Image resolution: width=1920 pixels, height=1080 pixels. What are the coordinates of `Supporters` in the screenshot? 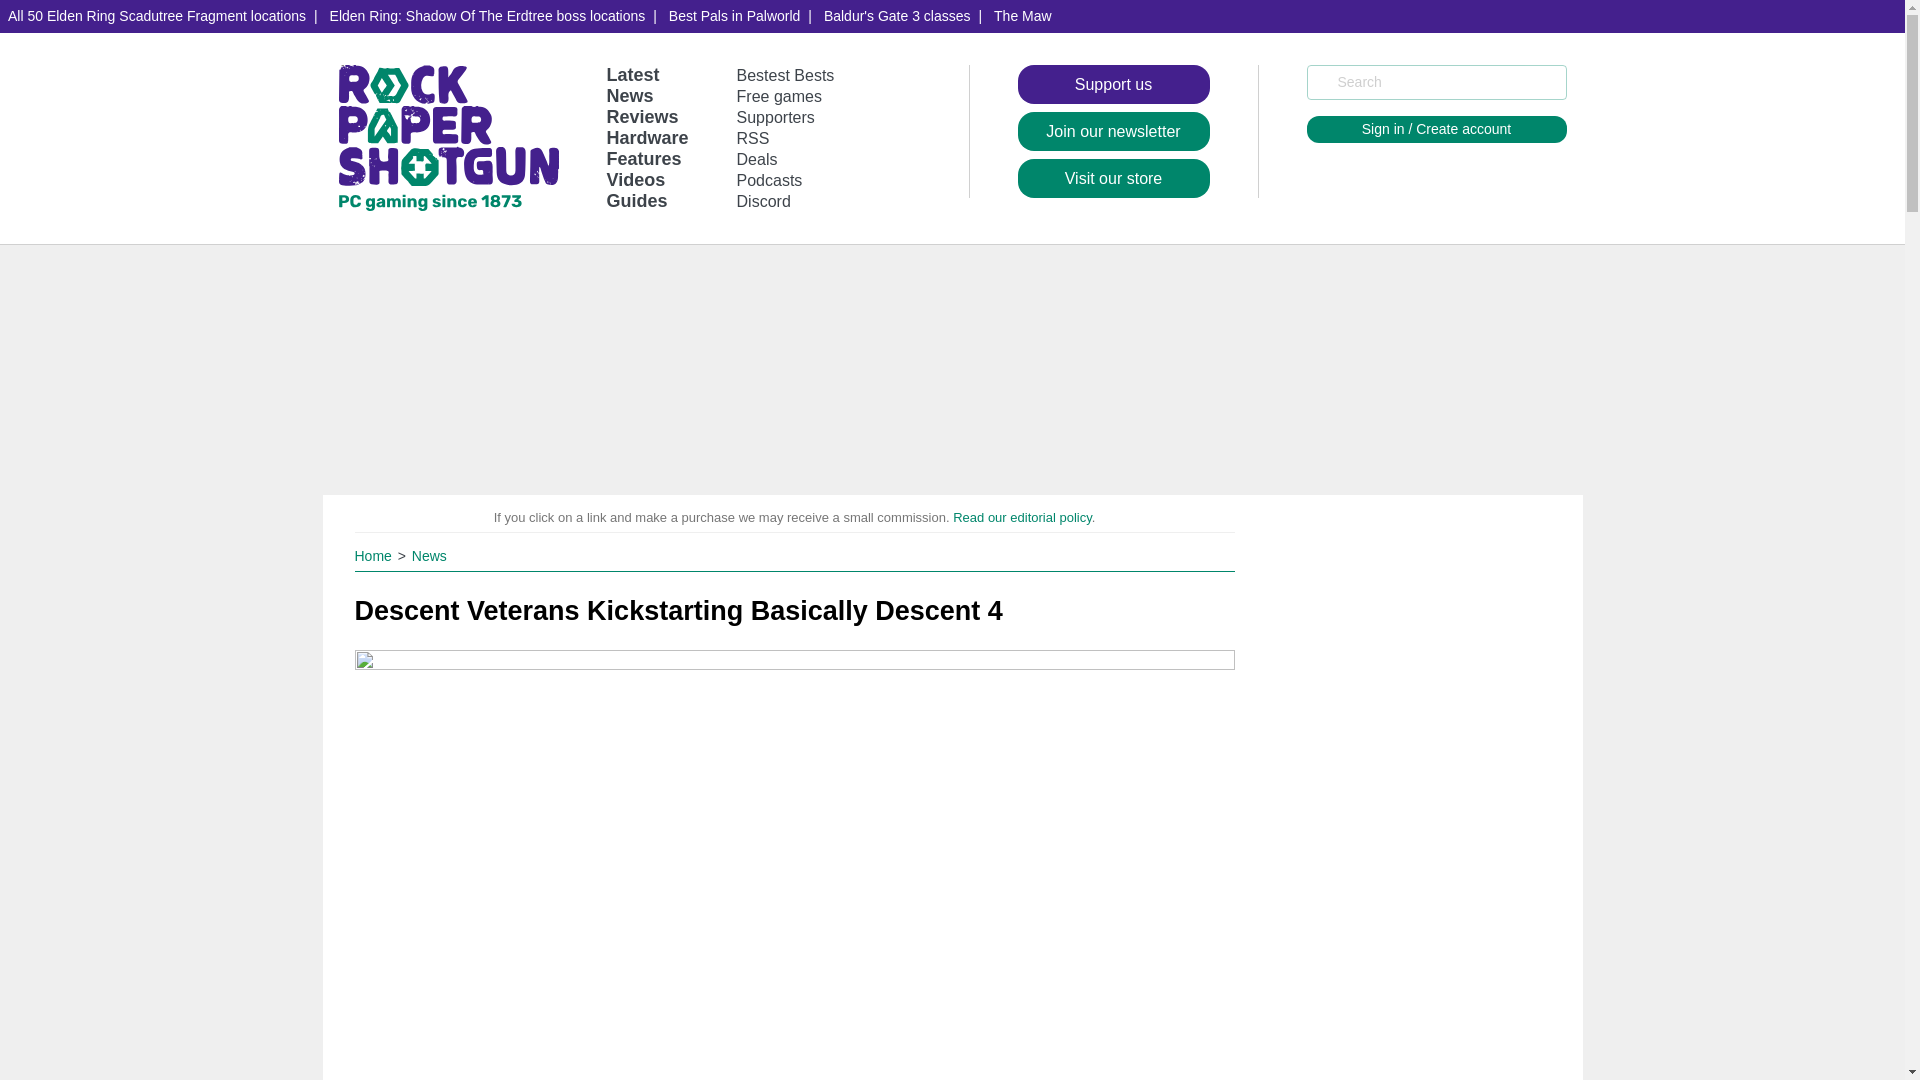 It's located at (776, 118).